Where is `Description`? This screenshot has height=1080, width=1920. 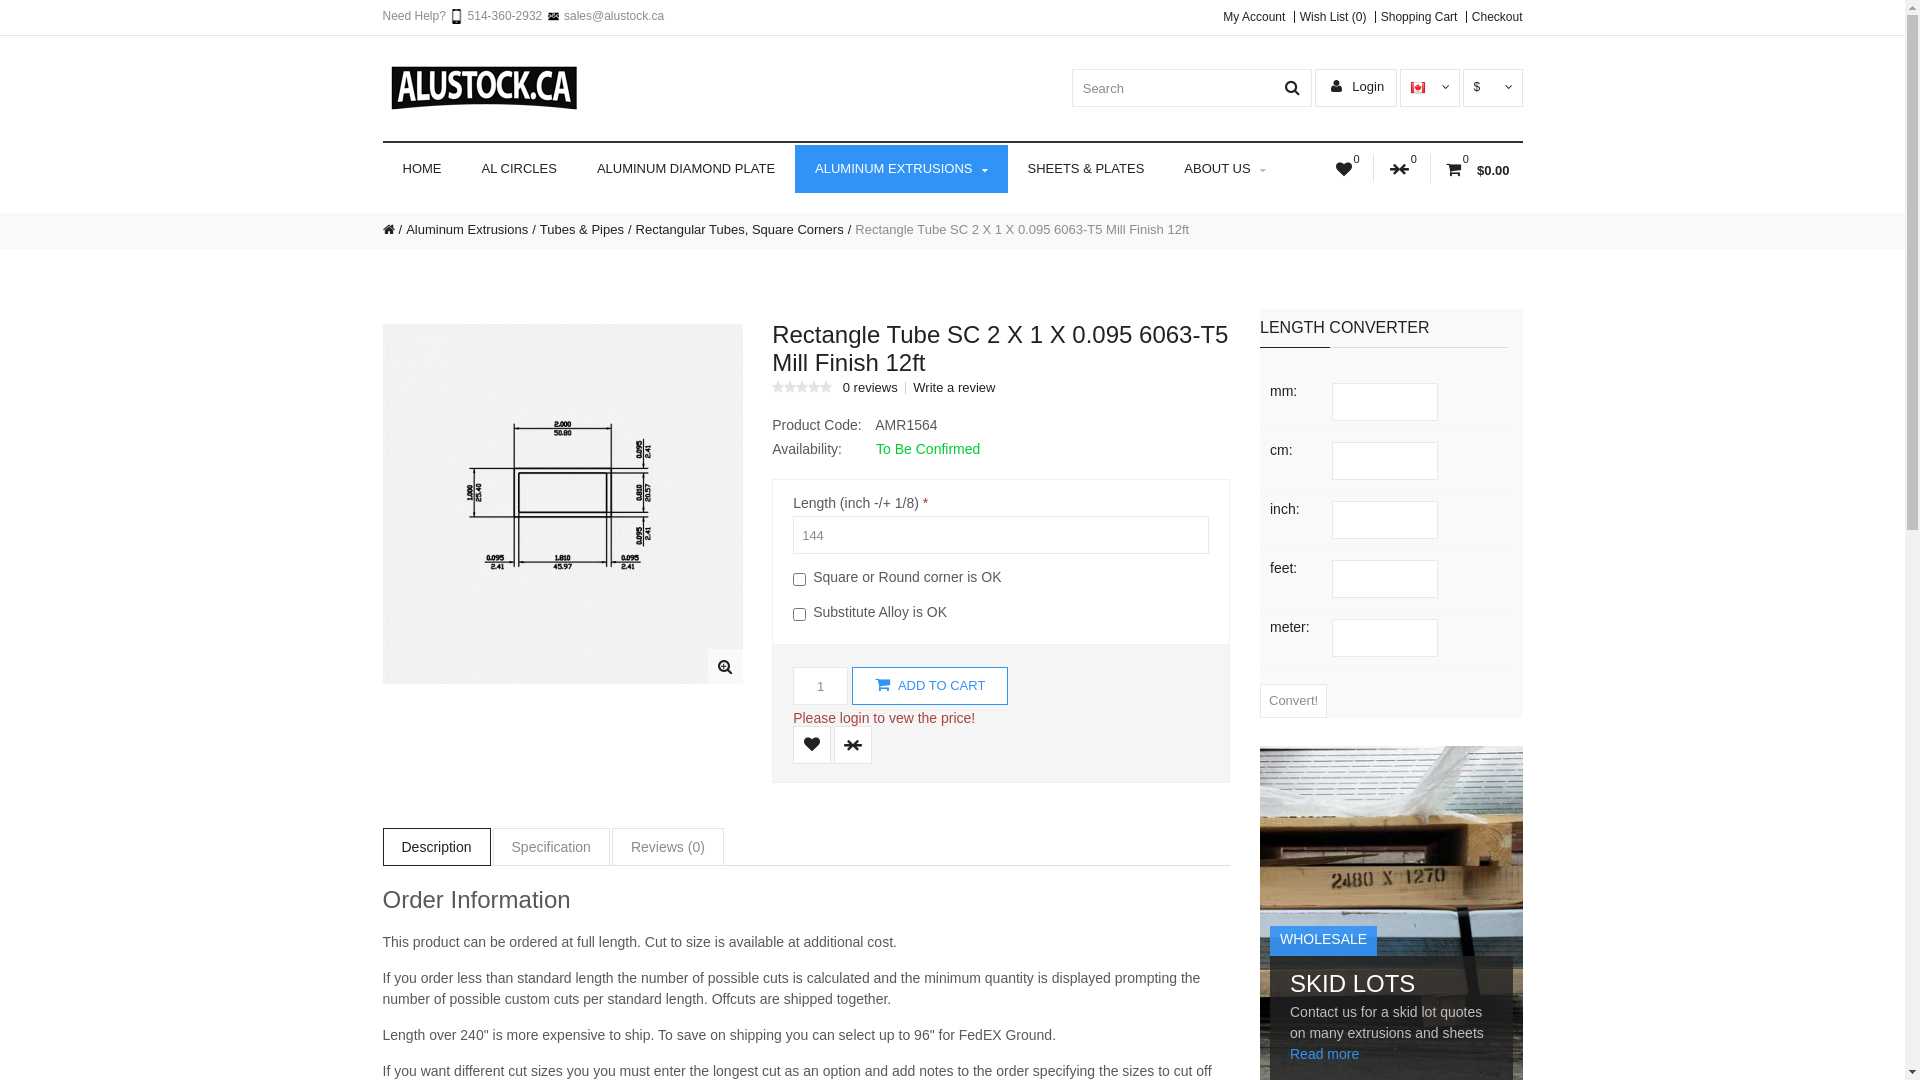
Description is located at coordinates (436, 847).